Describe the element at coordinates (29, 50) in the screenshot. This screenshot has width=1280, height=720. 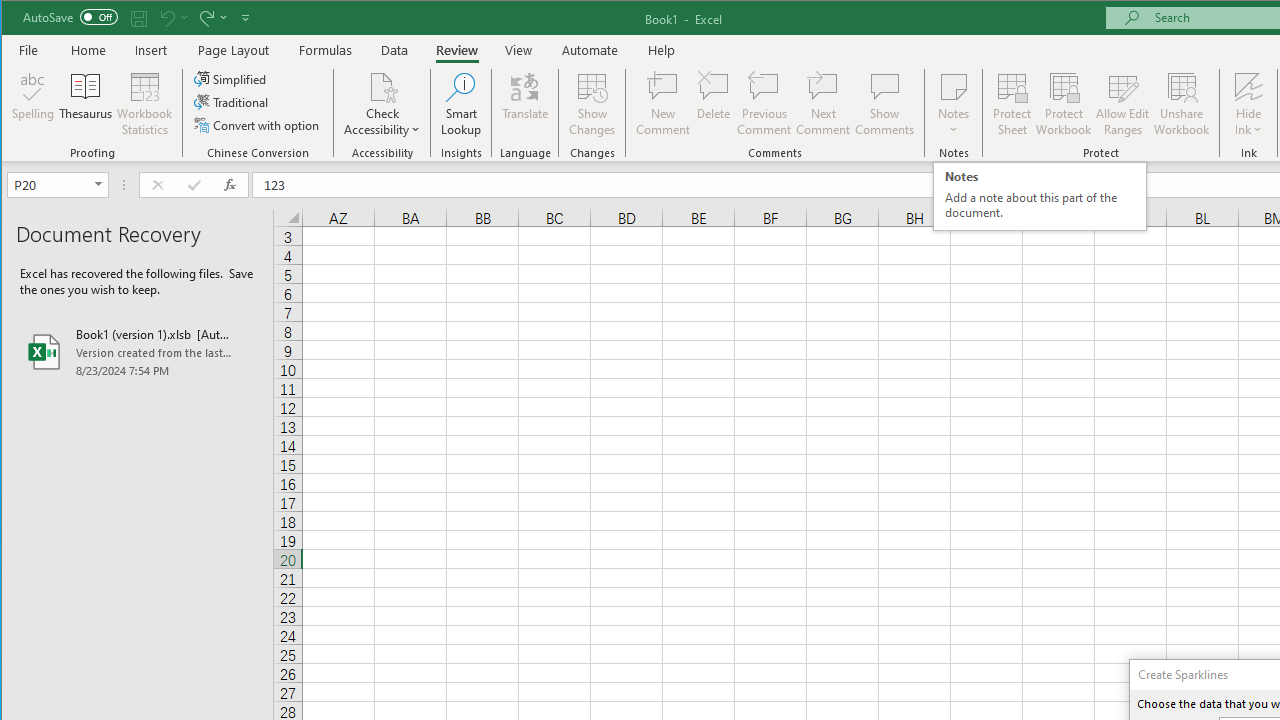
I see `File Tab` at that location.